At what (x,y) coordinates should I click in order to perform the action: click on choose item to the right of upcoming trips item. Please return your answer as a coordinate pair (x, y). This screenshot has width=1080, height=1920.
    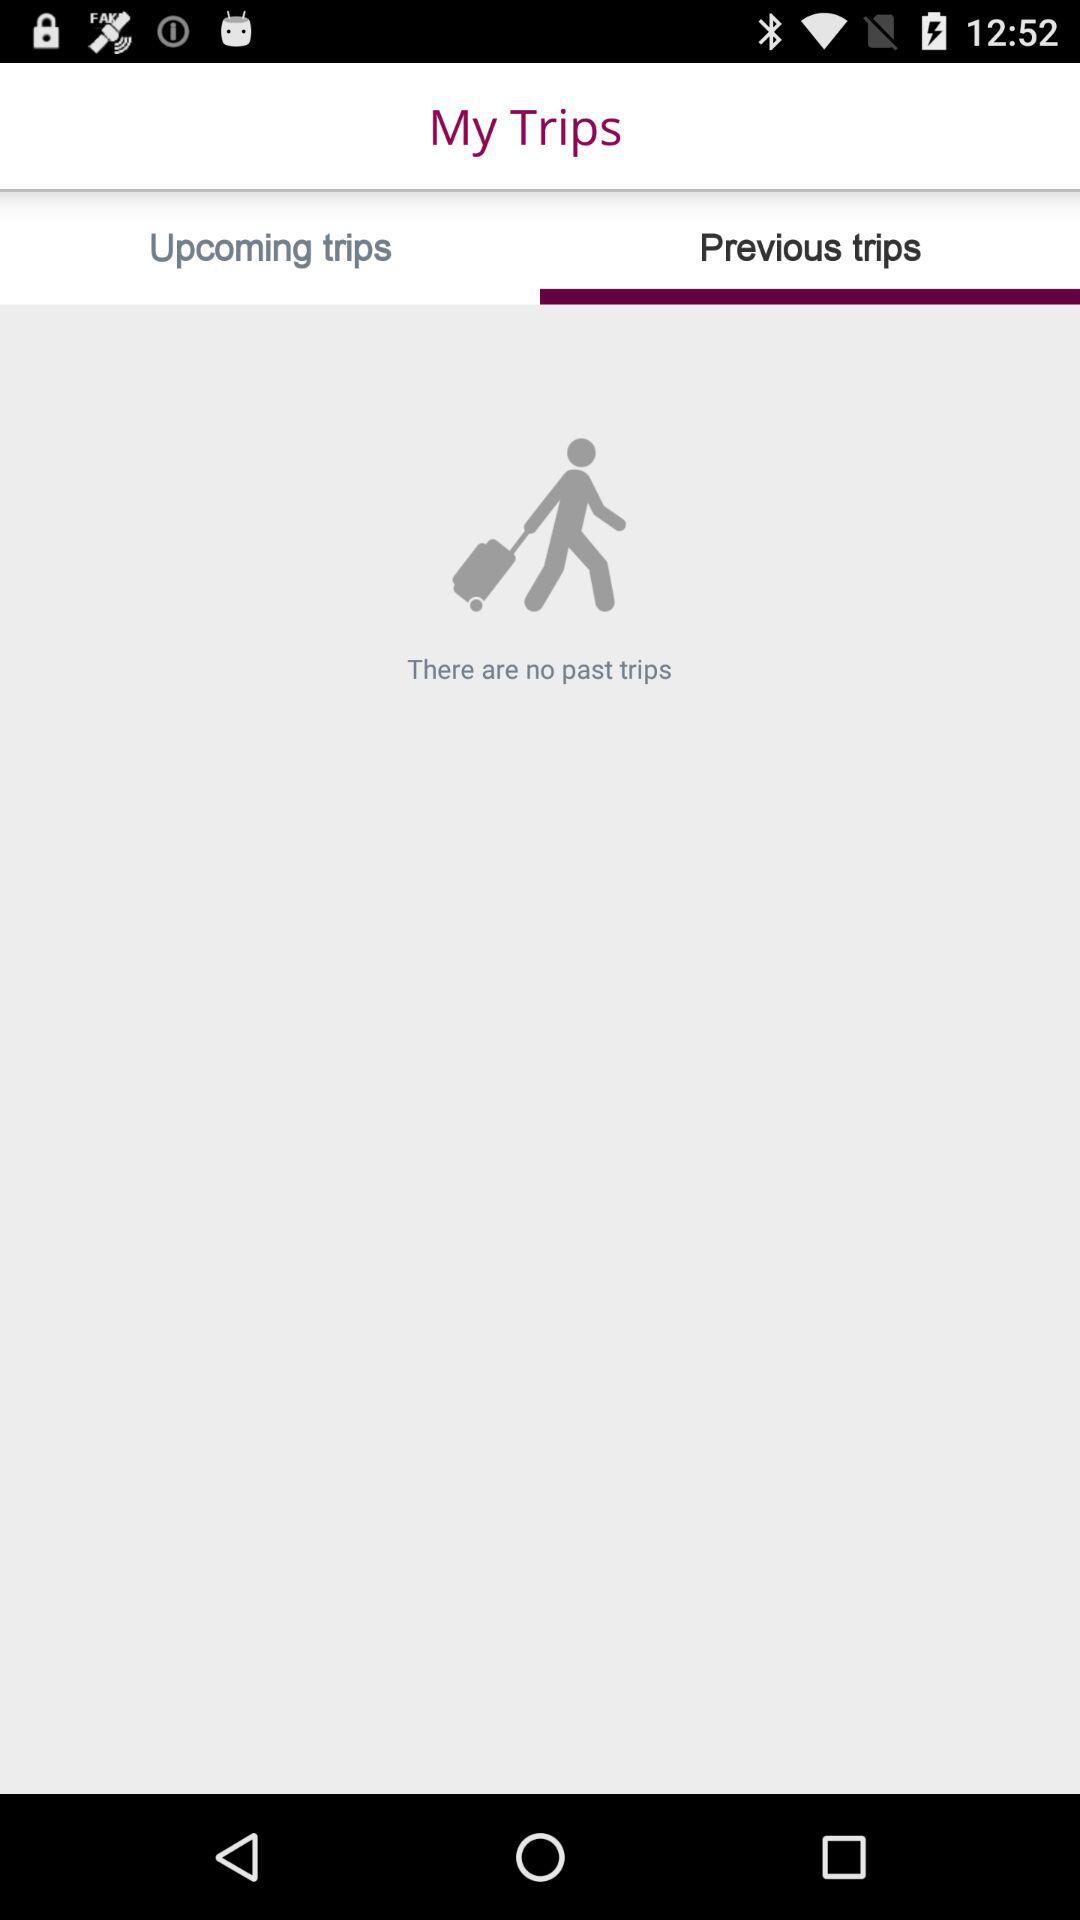
    Looking at the image, I should click on (810, 248).